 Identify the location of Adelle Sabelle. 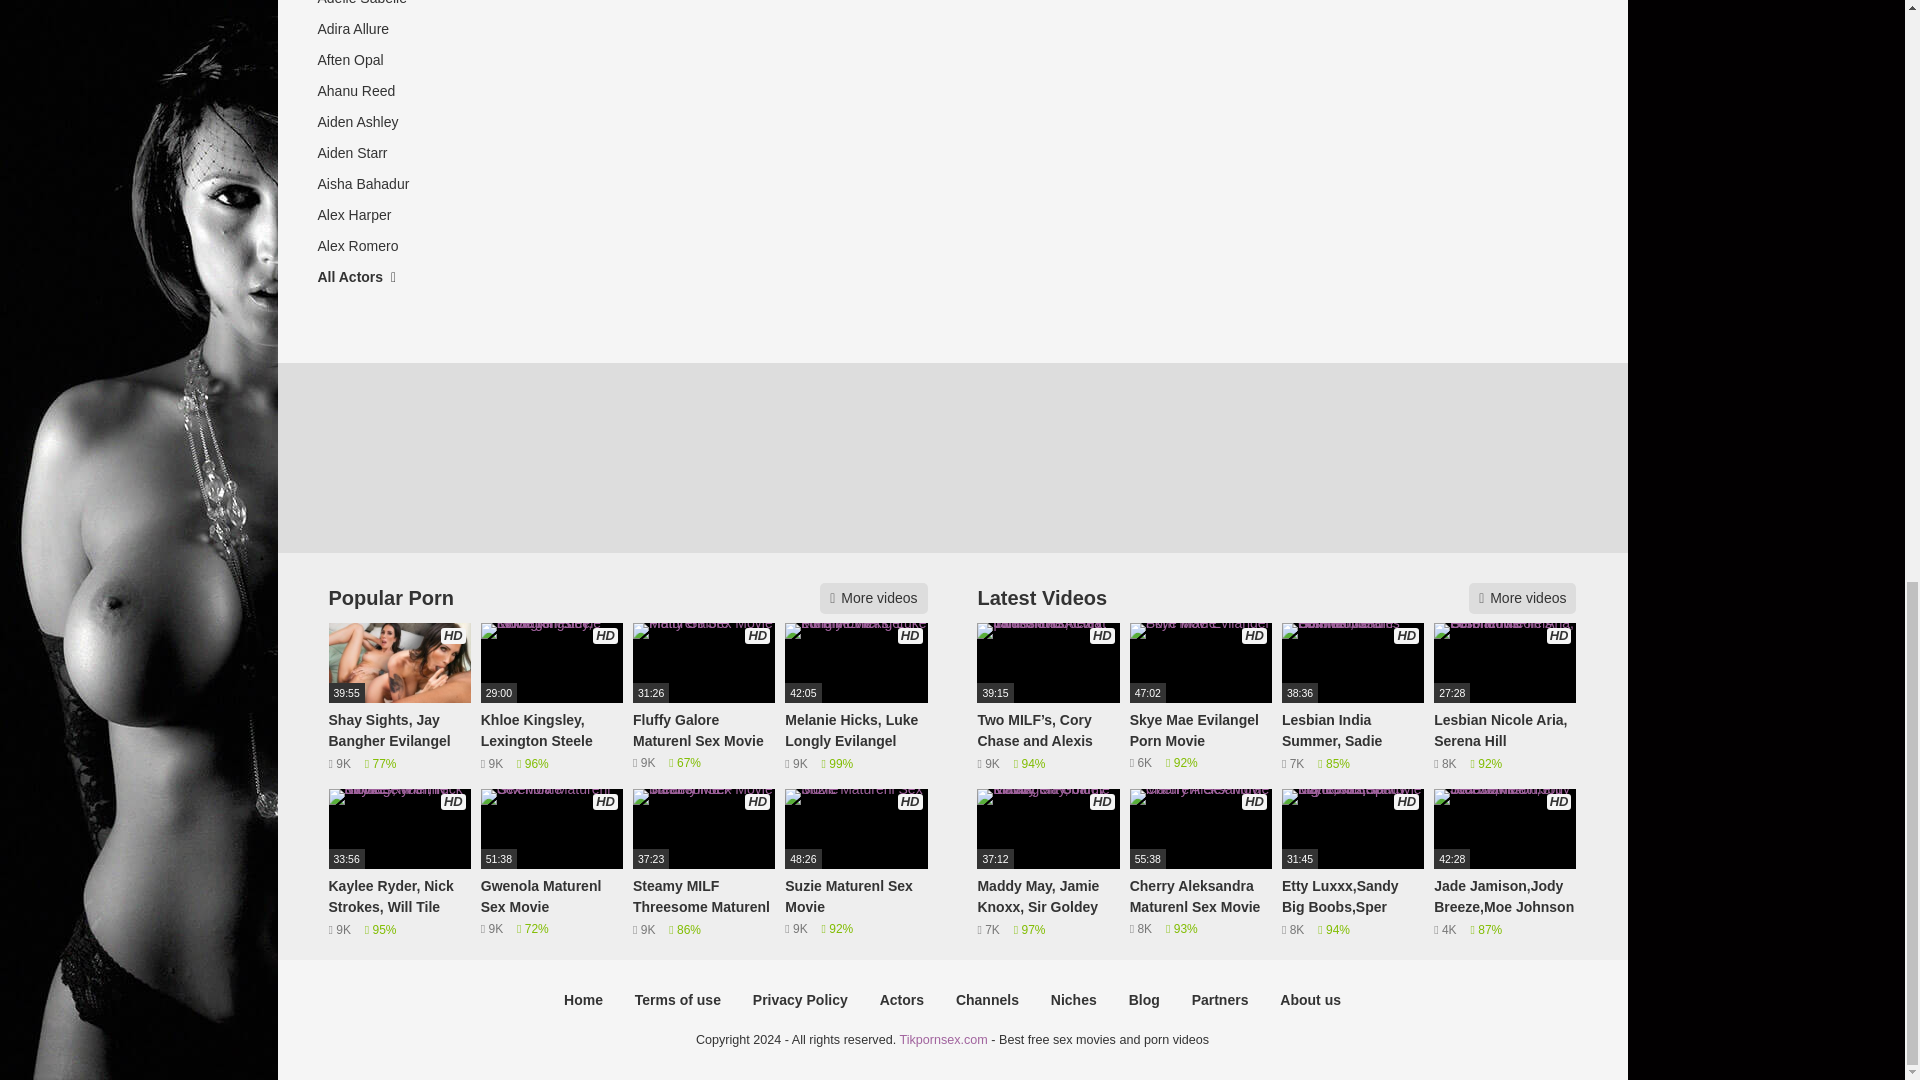
(377, 7).